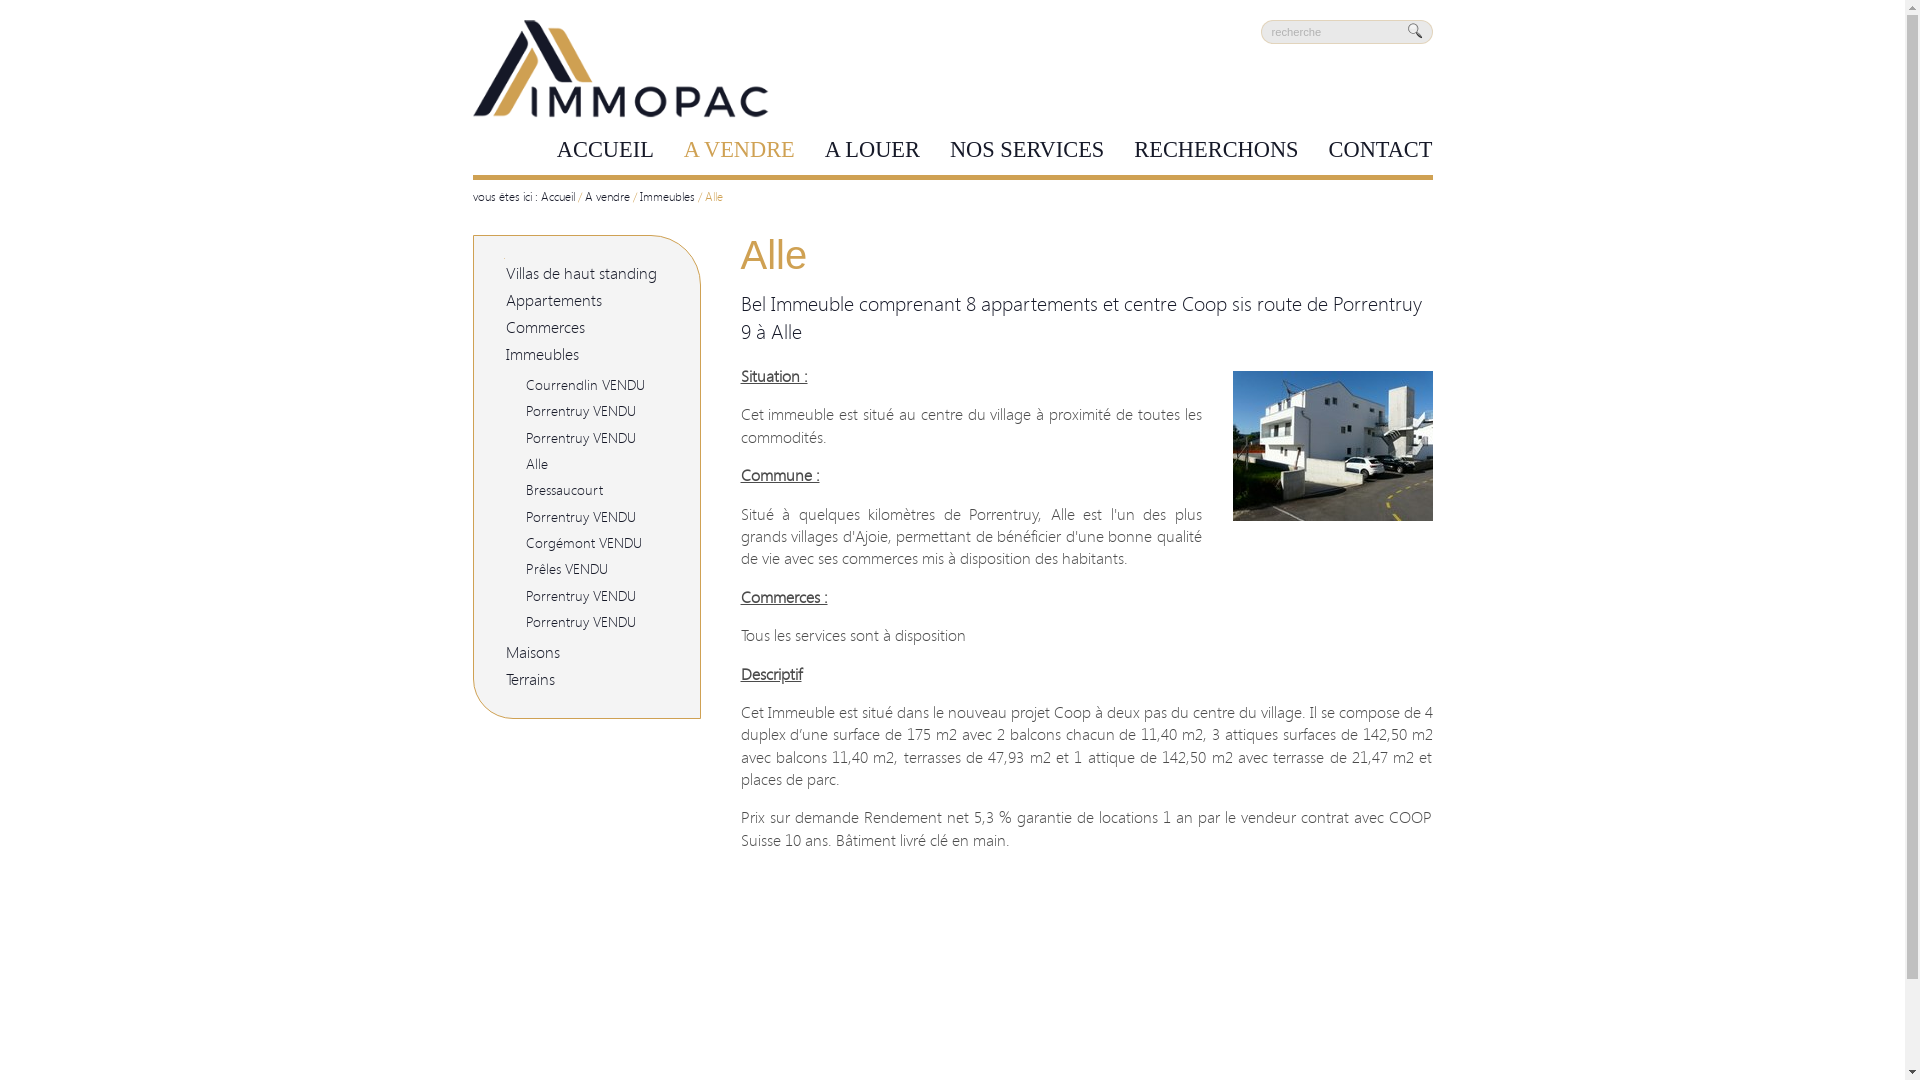 The width and height of the screenshot is (1920, 1080). I want to click on Appartements, so click(554, 300).